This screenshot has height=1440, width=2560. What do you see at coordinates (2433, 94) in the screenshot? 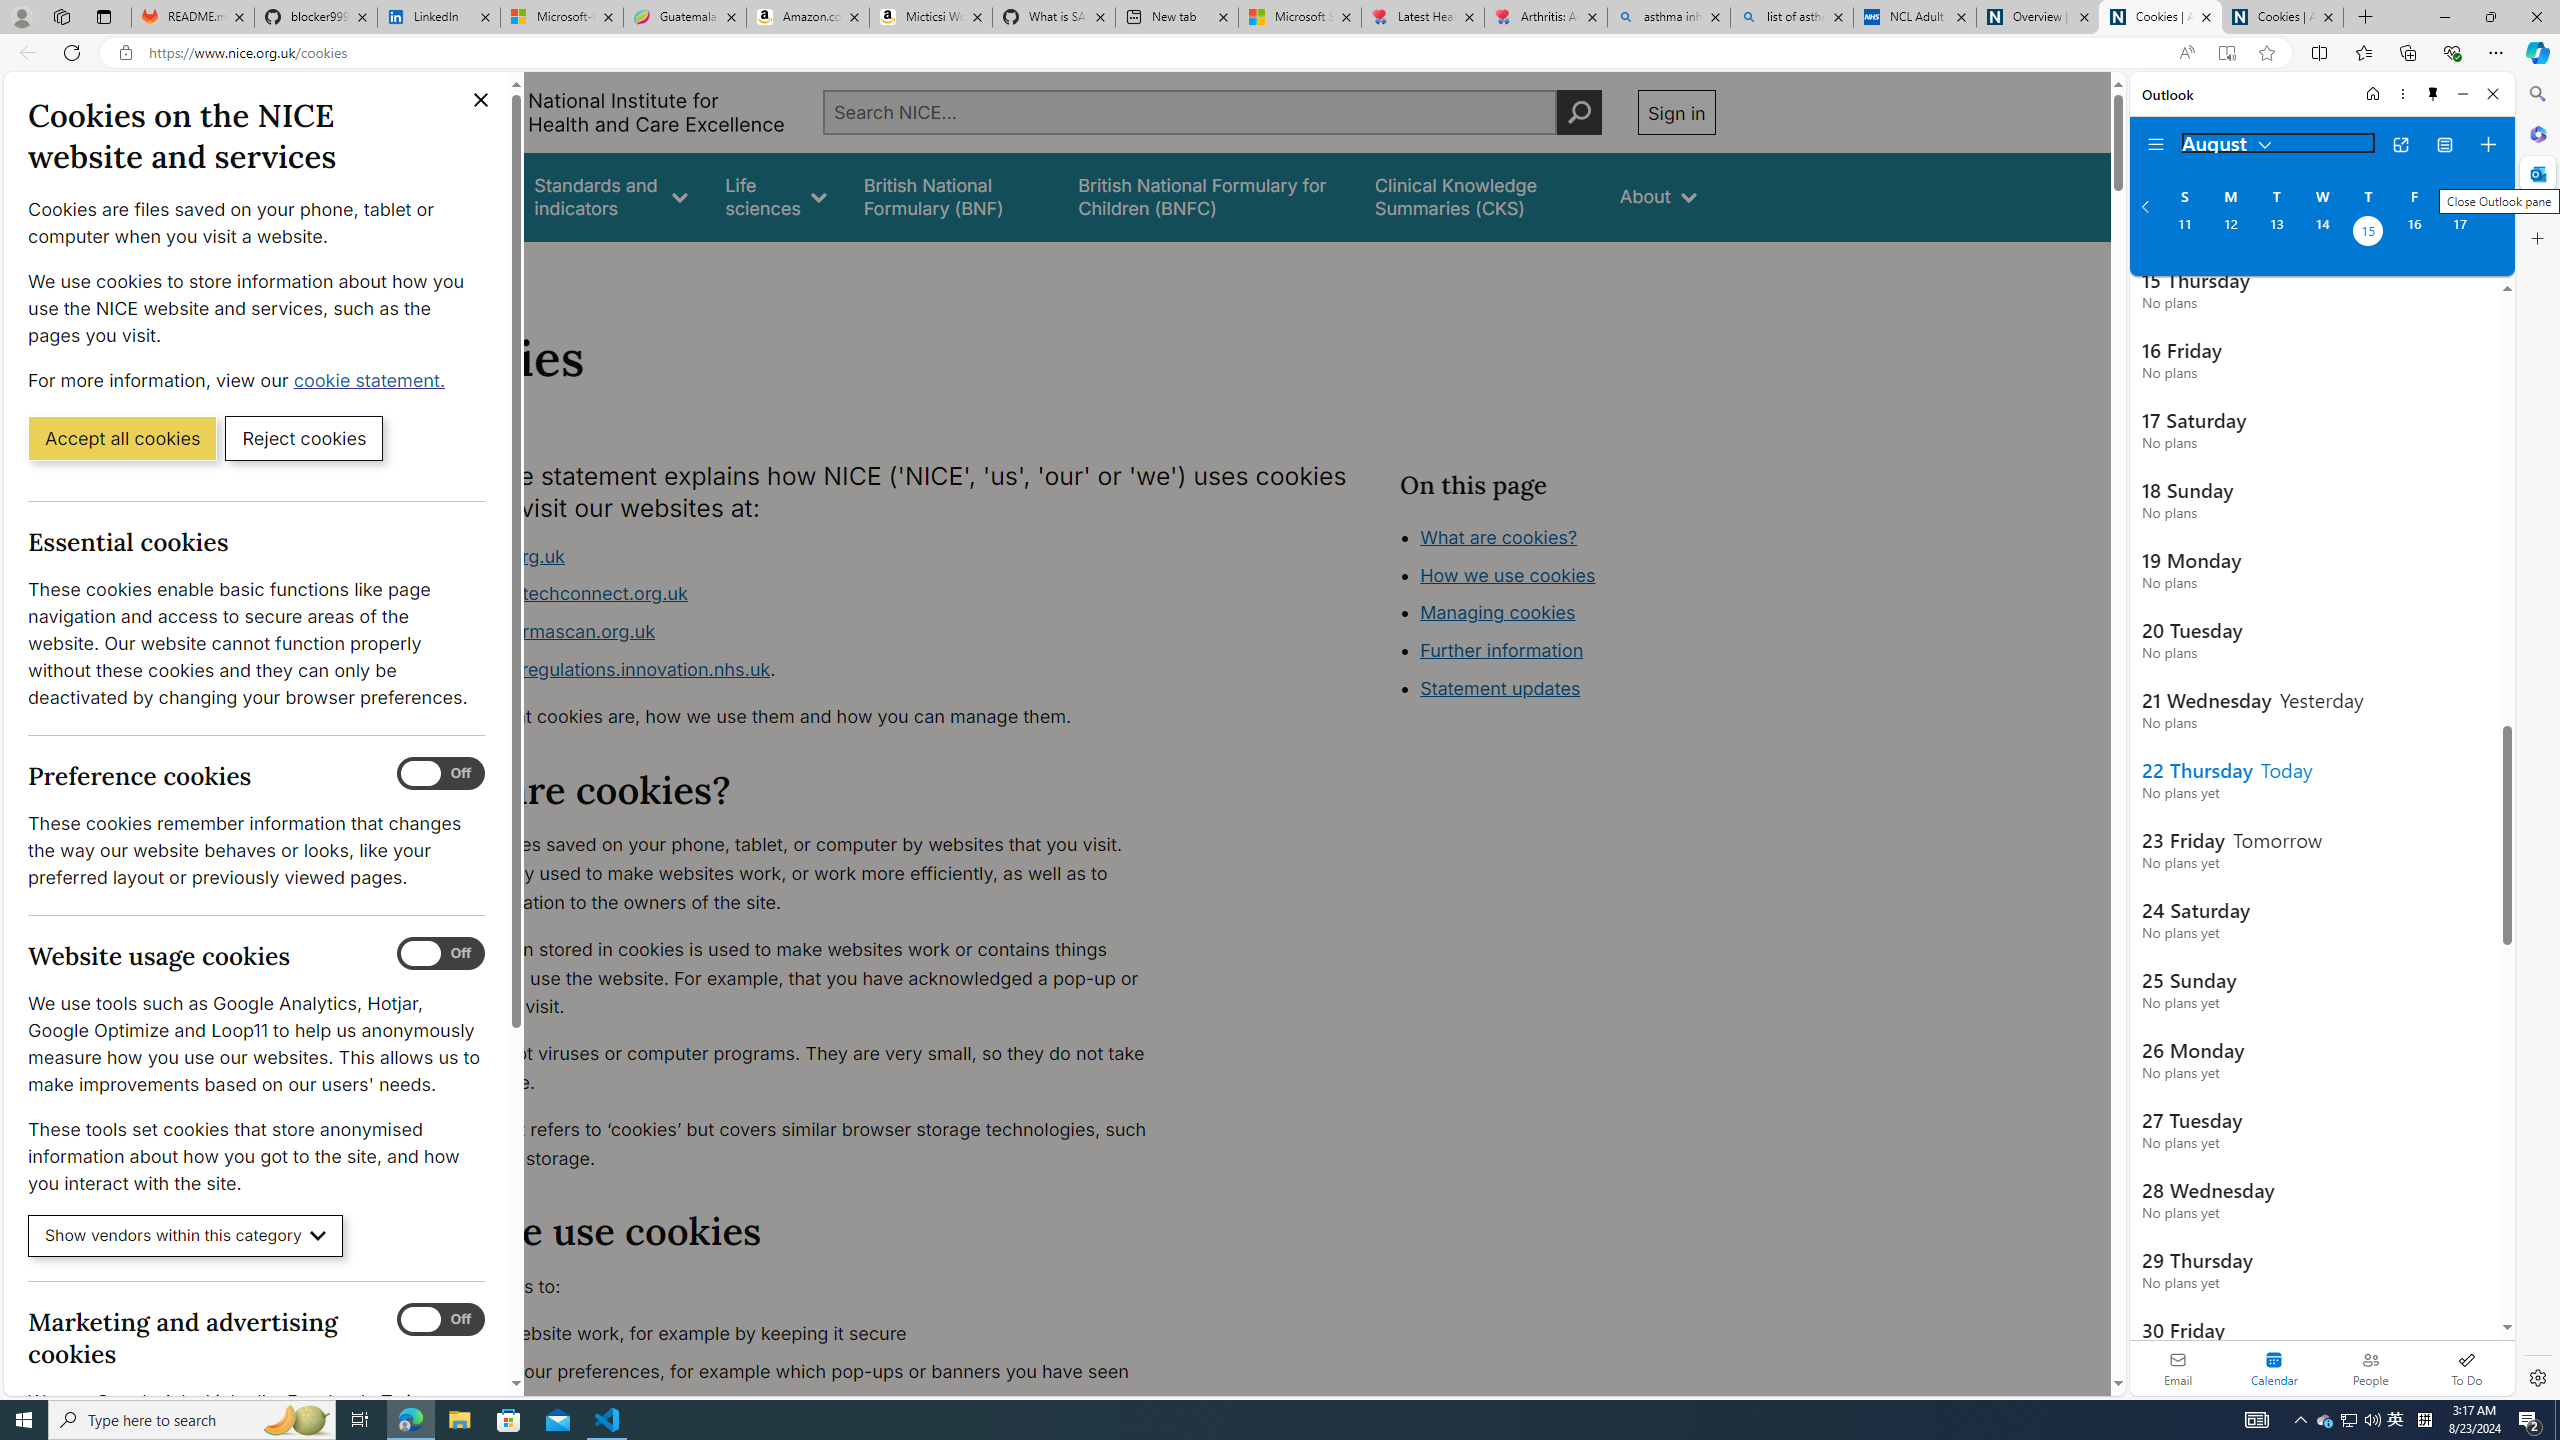
I see `Unpin side pane` at bounding box center [2433, 94].